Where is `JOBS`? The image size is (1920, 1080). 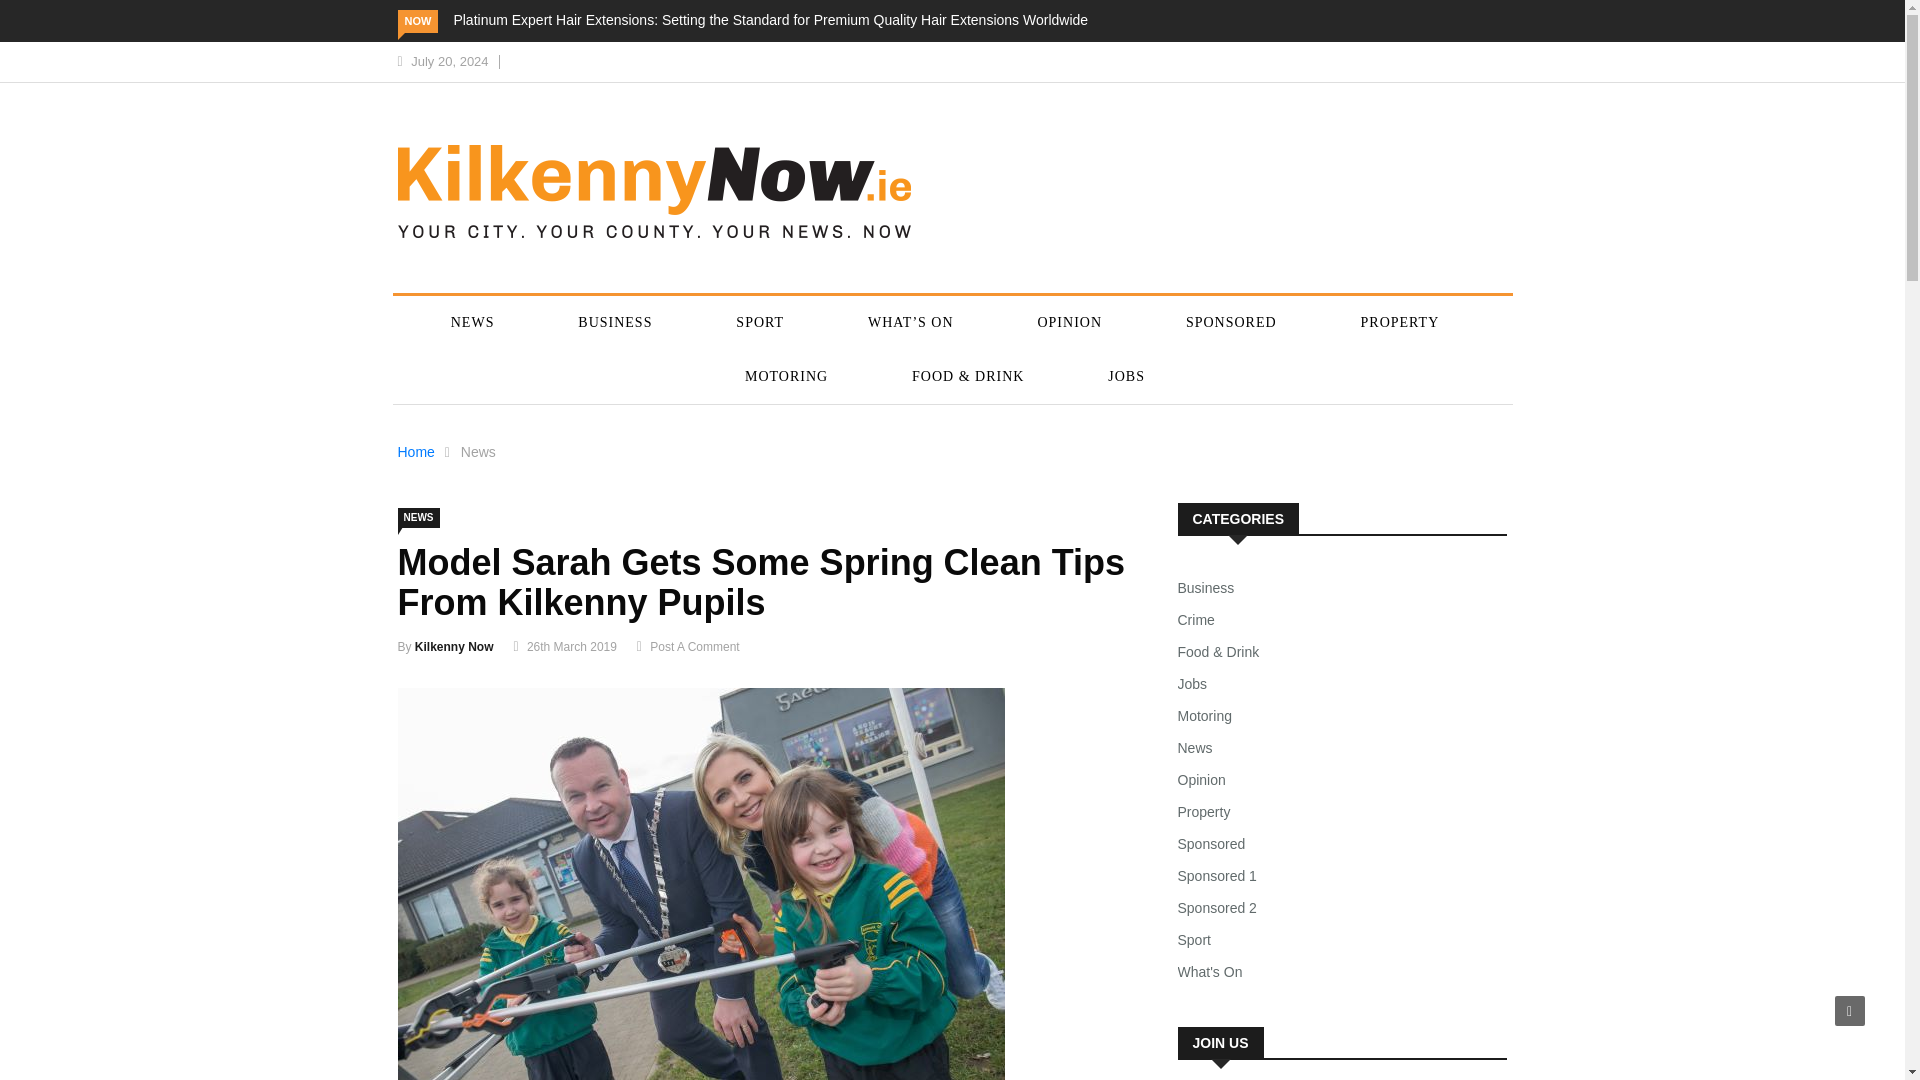
JOBS is located at coordinates (1126, 376).